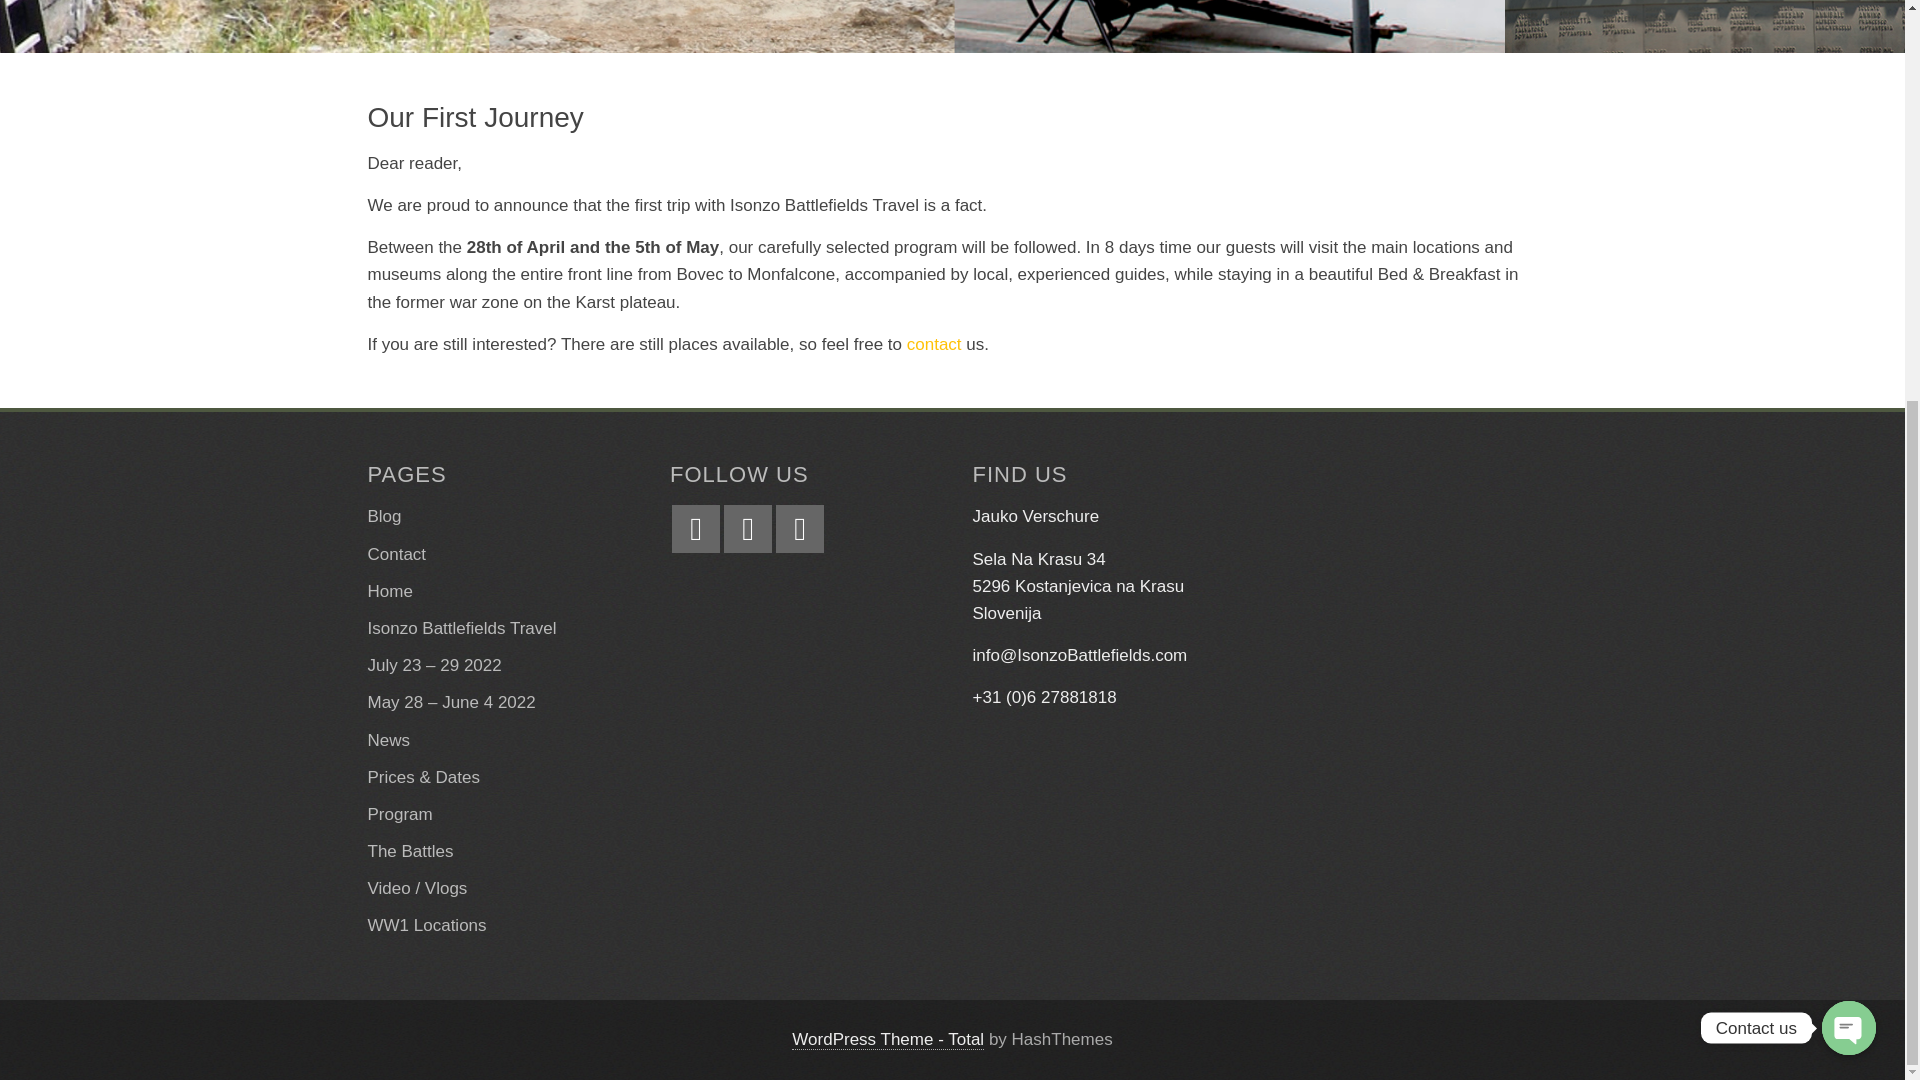 This screenshot has height=1080, width=1920. Describe the element at coordinates (799, 528) in the screenshot. I see `Whatsapp` at that location.